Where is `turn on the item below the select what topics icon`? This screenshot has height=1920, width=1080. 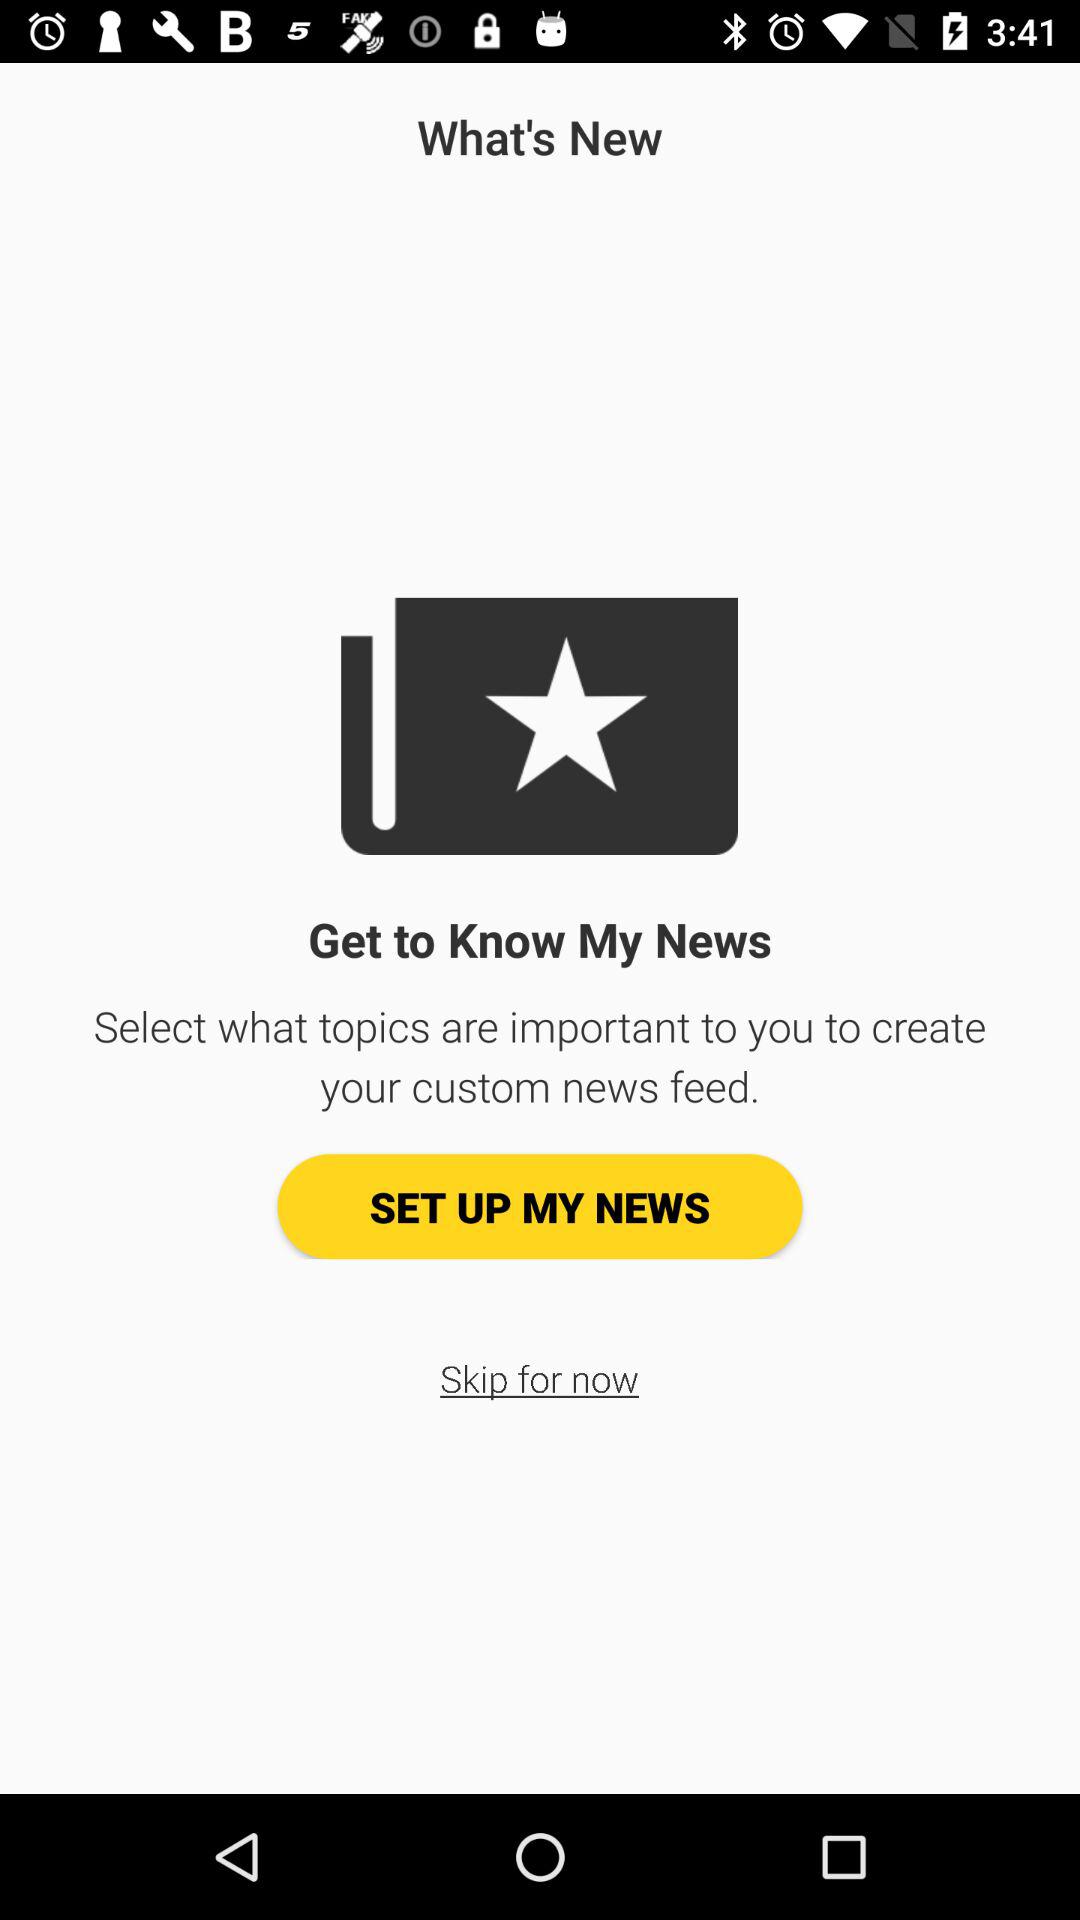
turn on the item below the select what topics icon is located at coordinates (540, 1206).